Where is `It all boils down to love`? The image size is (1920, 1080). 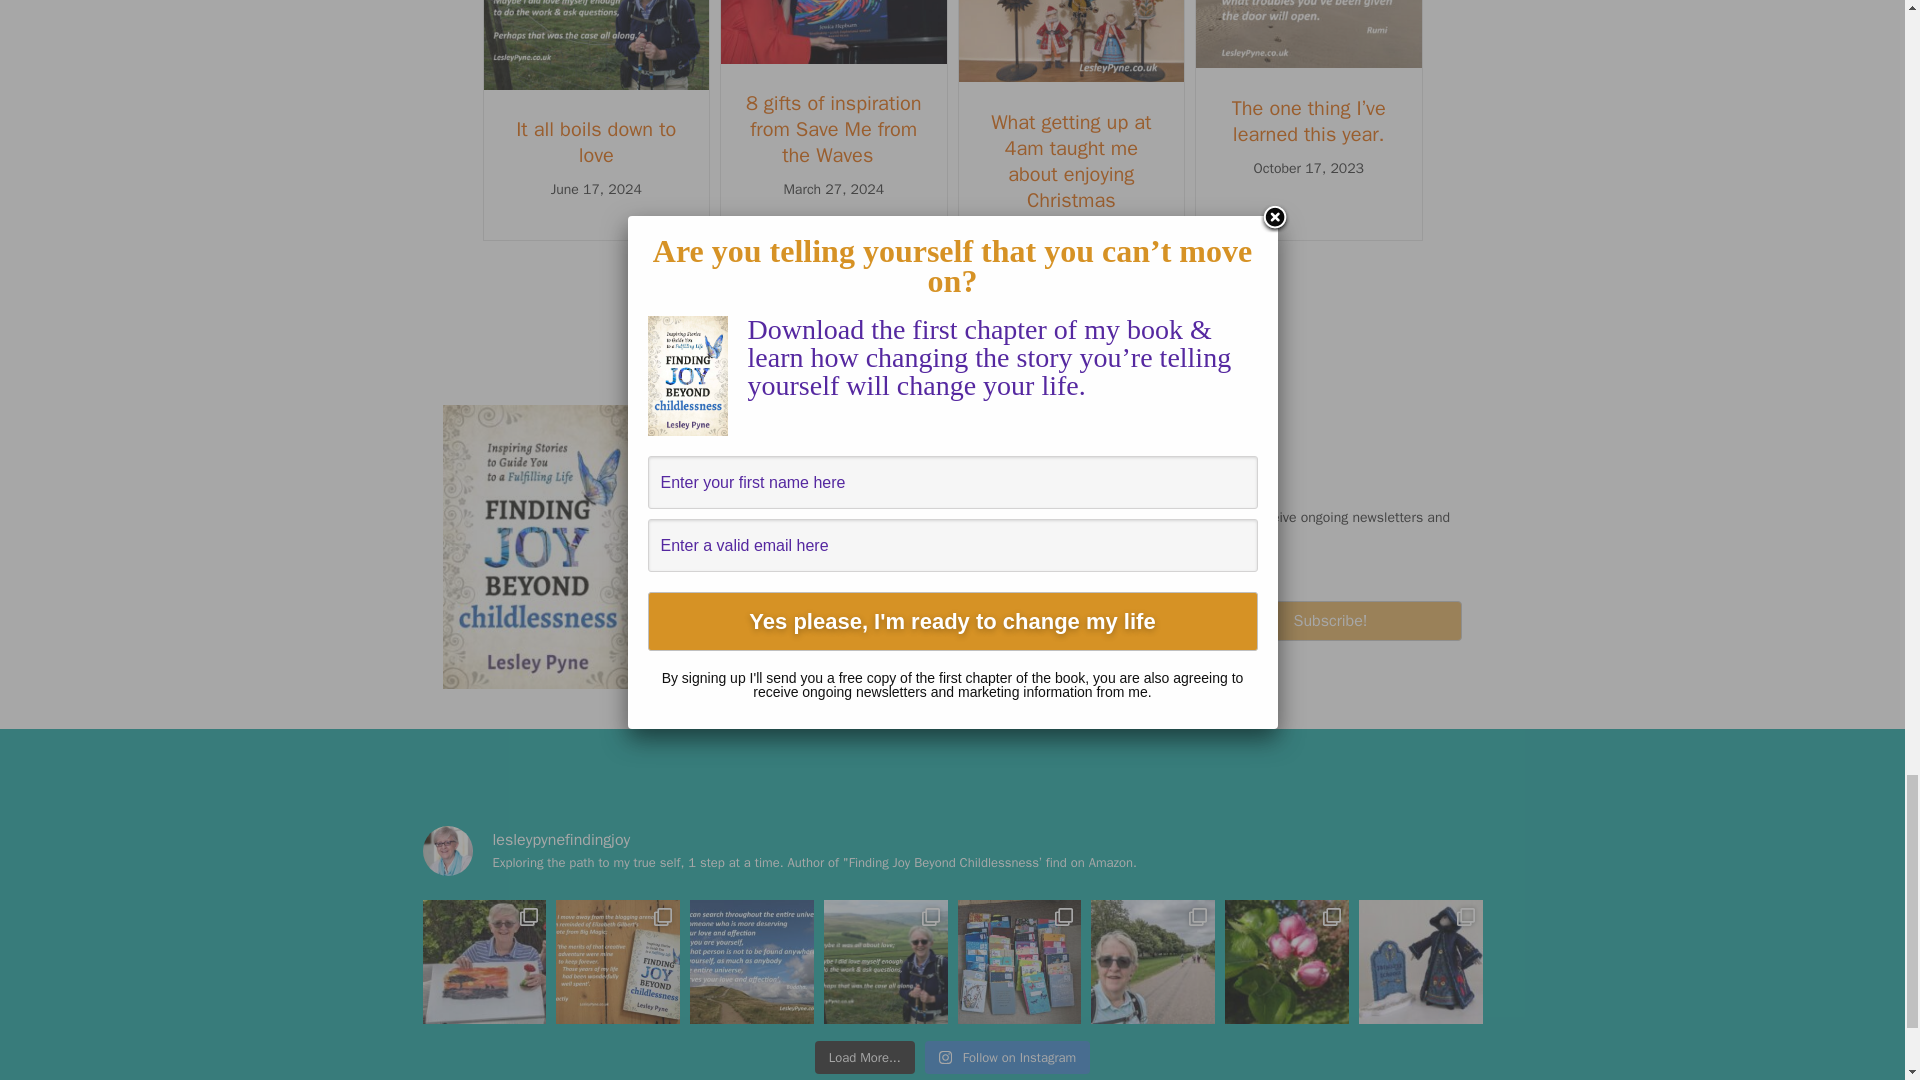 It all boils down to love is located at coordinates (596, 84).